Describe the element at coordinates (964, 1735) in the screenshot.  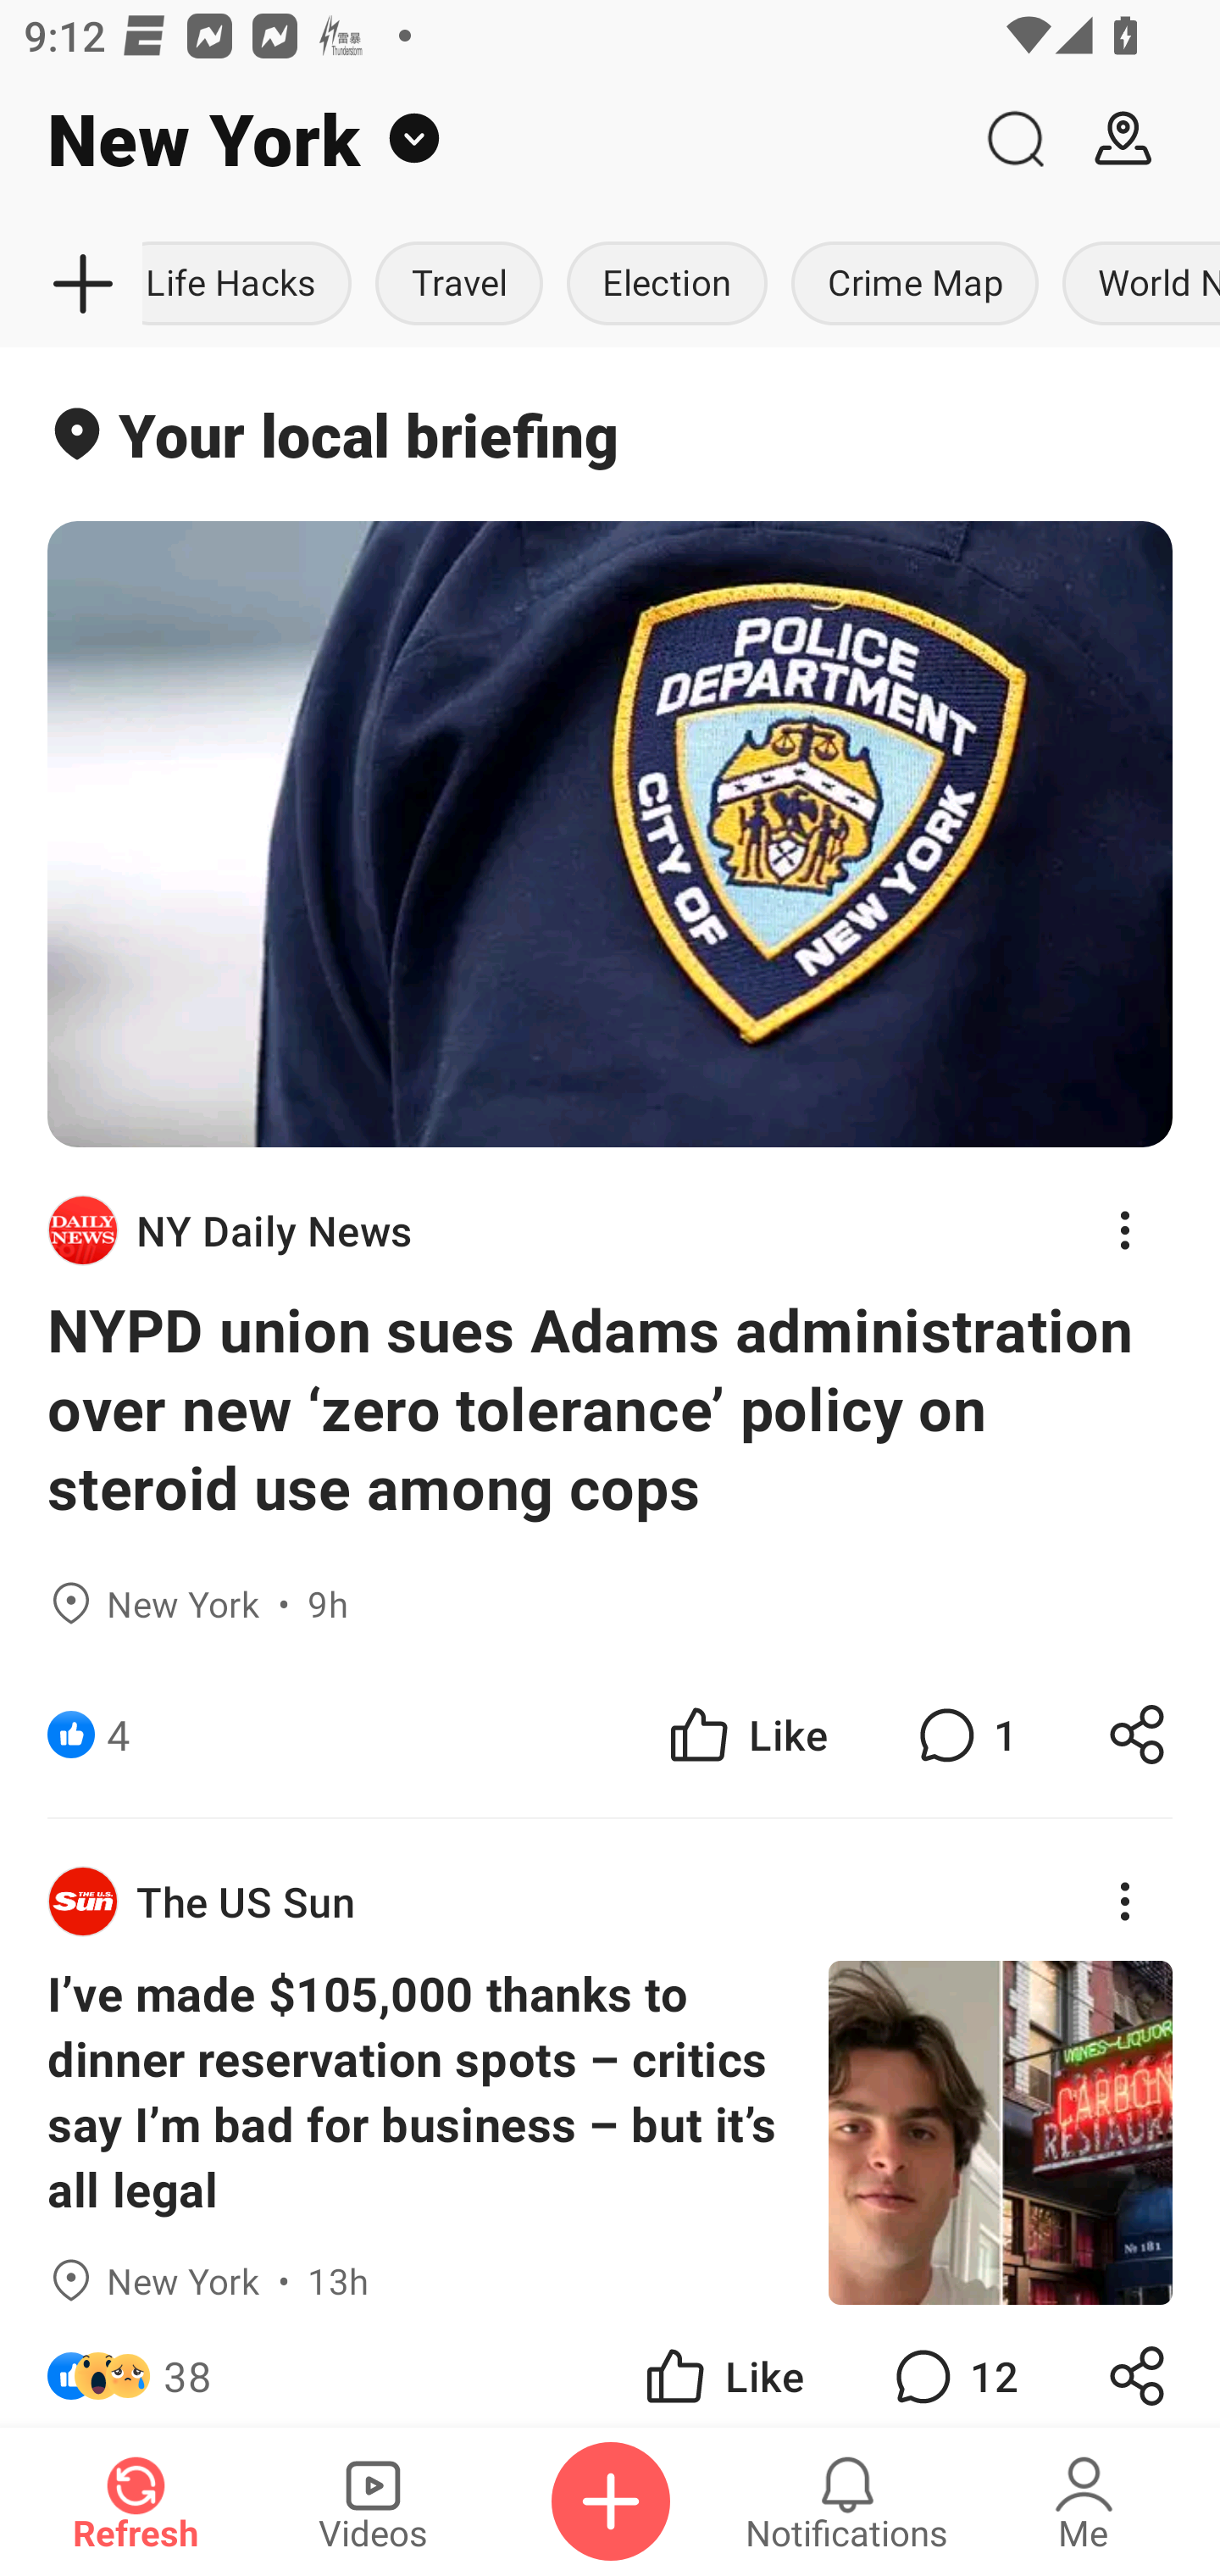
I see `1` at that location.